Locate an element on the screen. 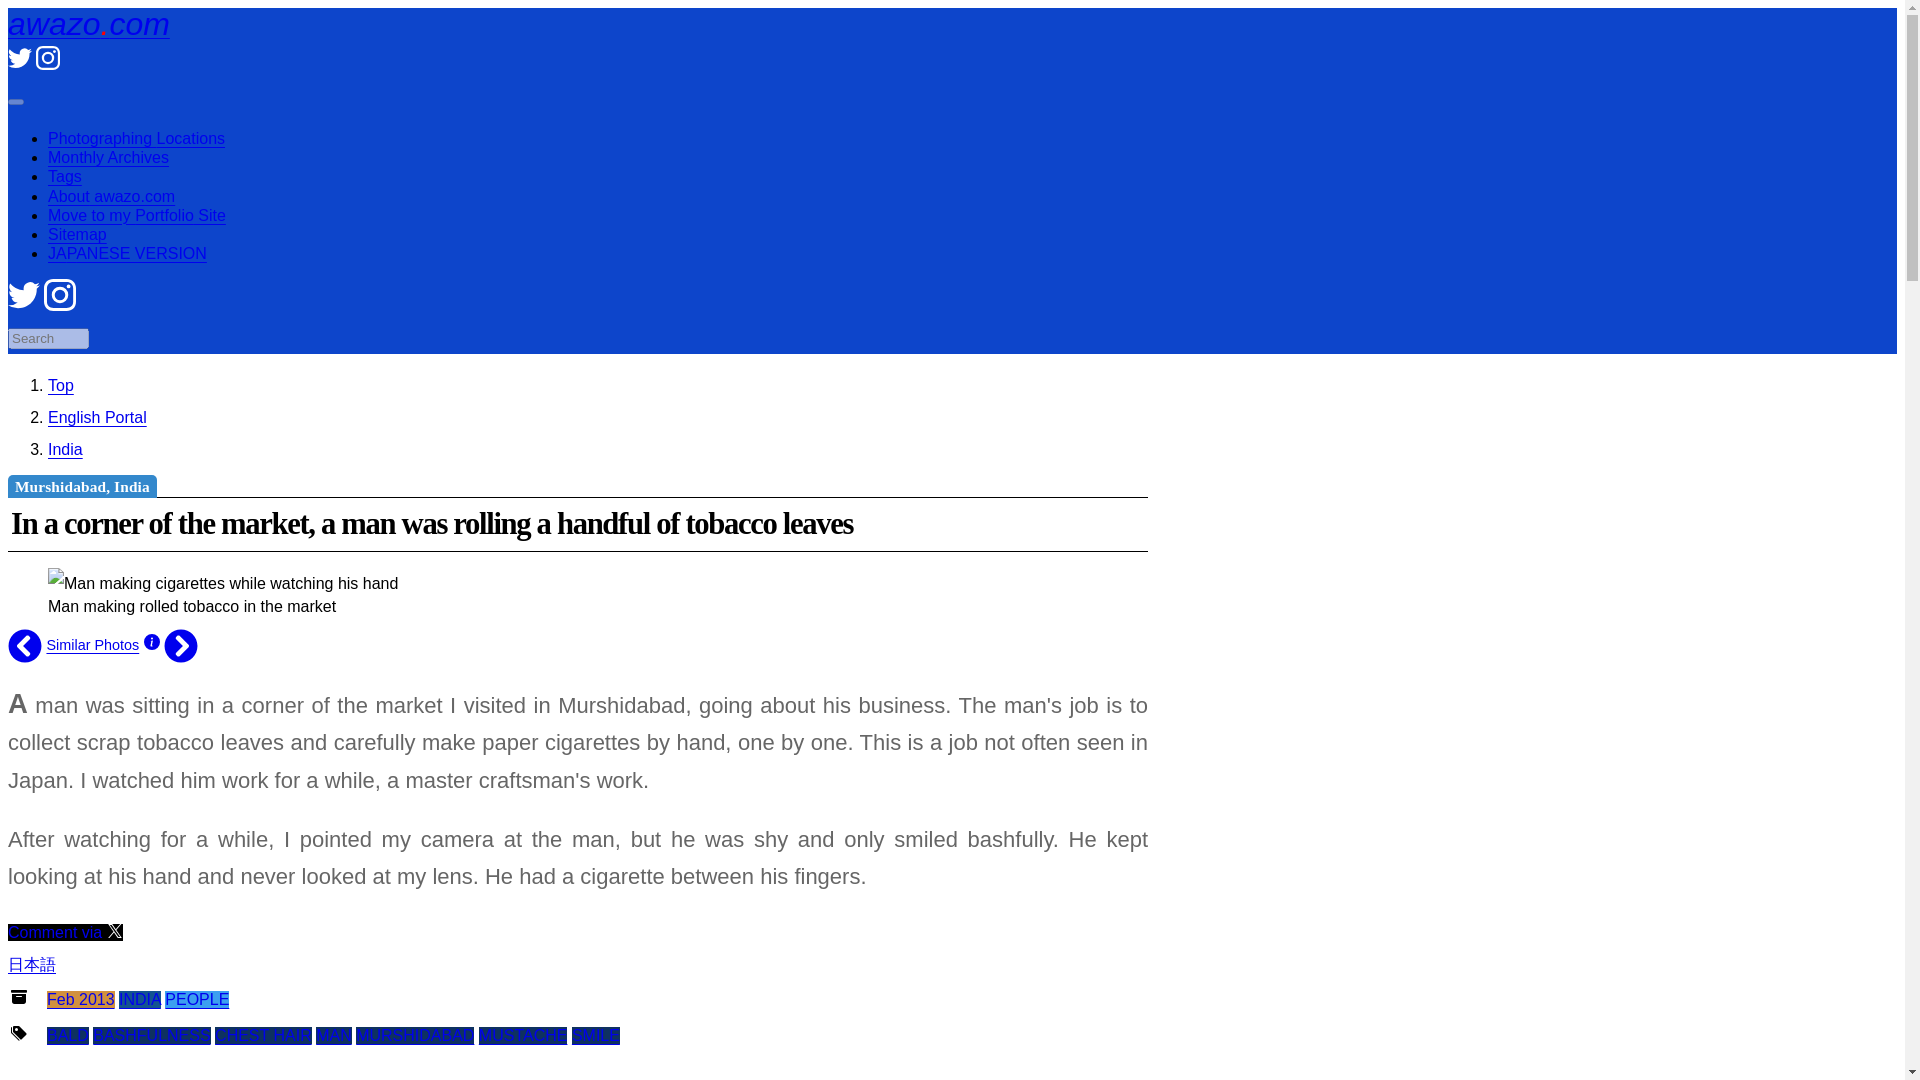  Photo Information is located at coordinates (152, 645).